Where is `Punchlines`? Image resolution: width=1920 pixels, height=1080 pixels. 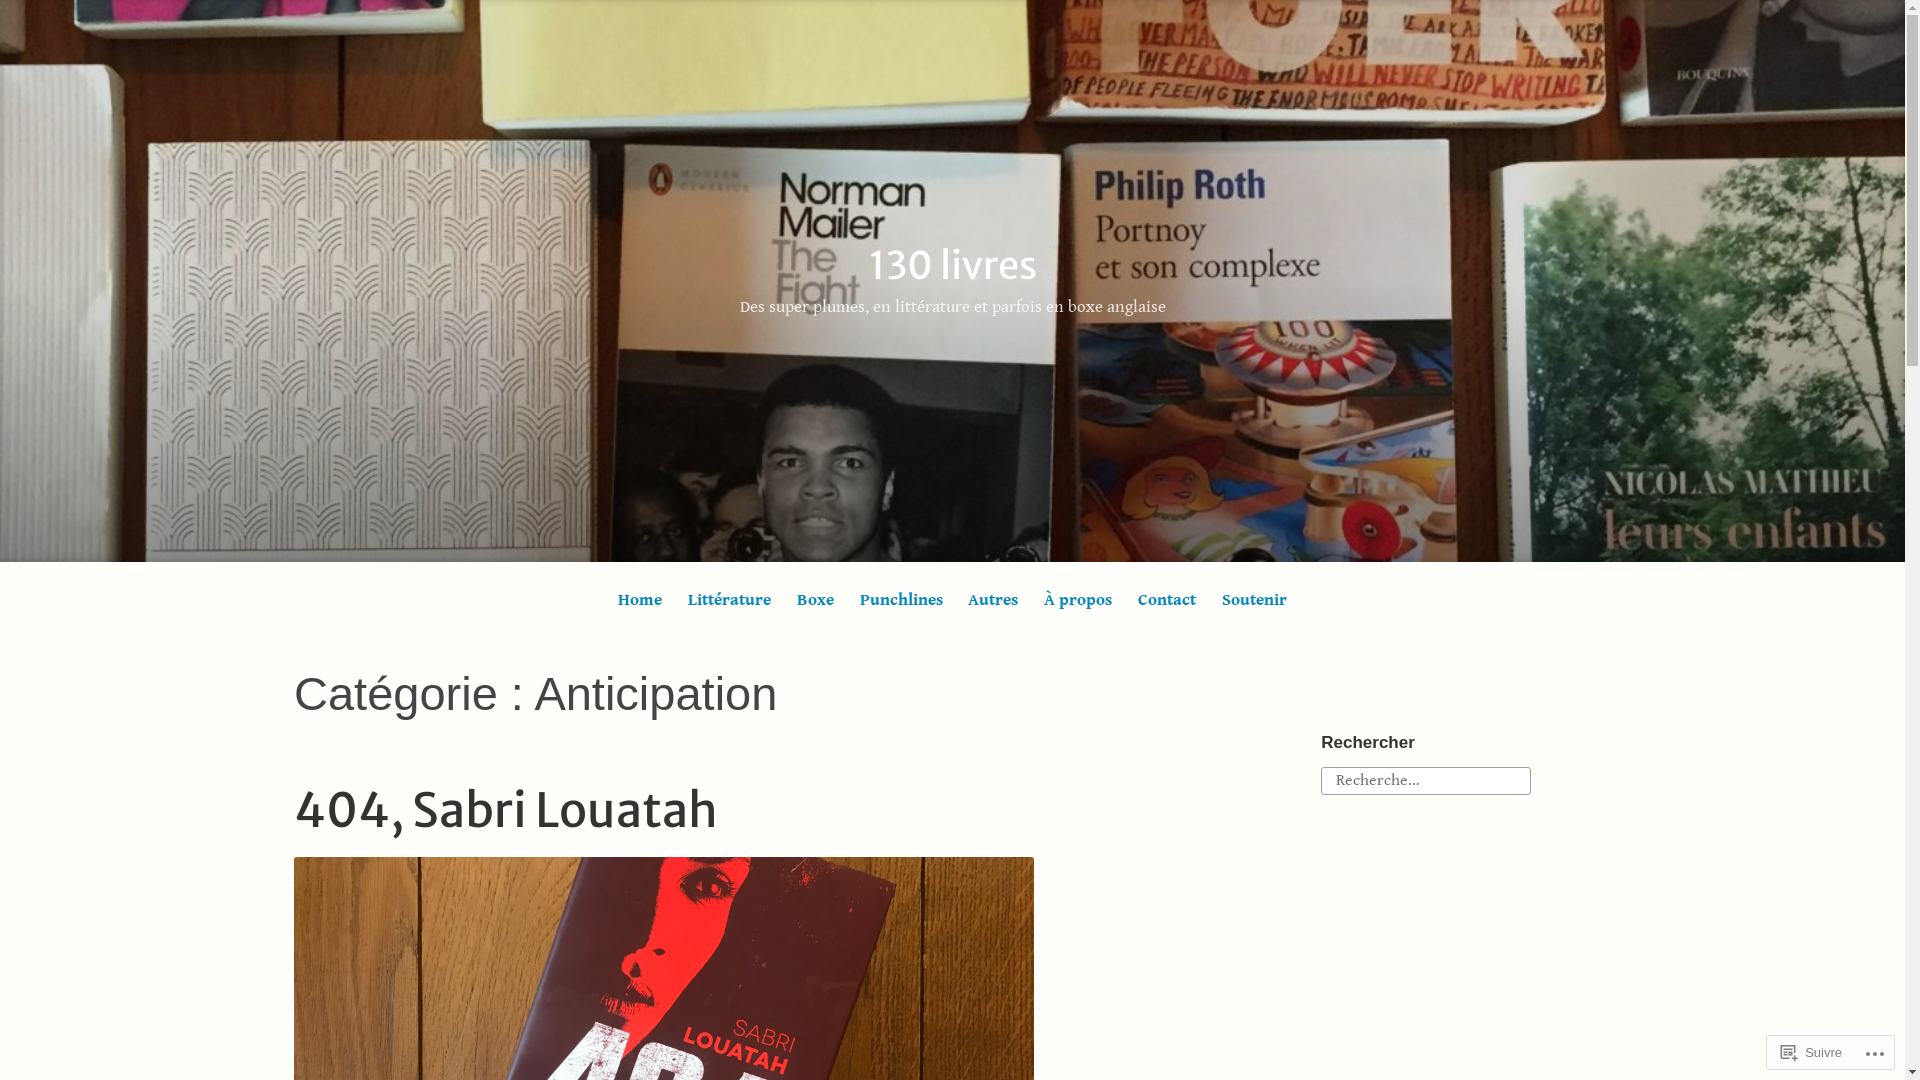
Punchlines is located at coordinates (901, 600).